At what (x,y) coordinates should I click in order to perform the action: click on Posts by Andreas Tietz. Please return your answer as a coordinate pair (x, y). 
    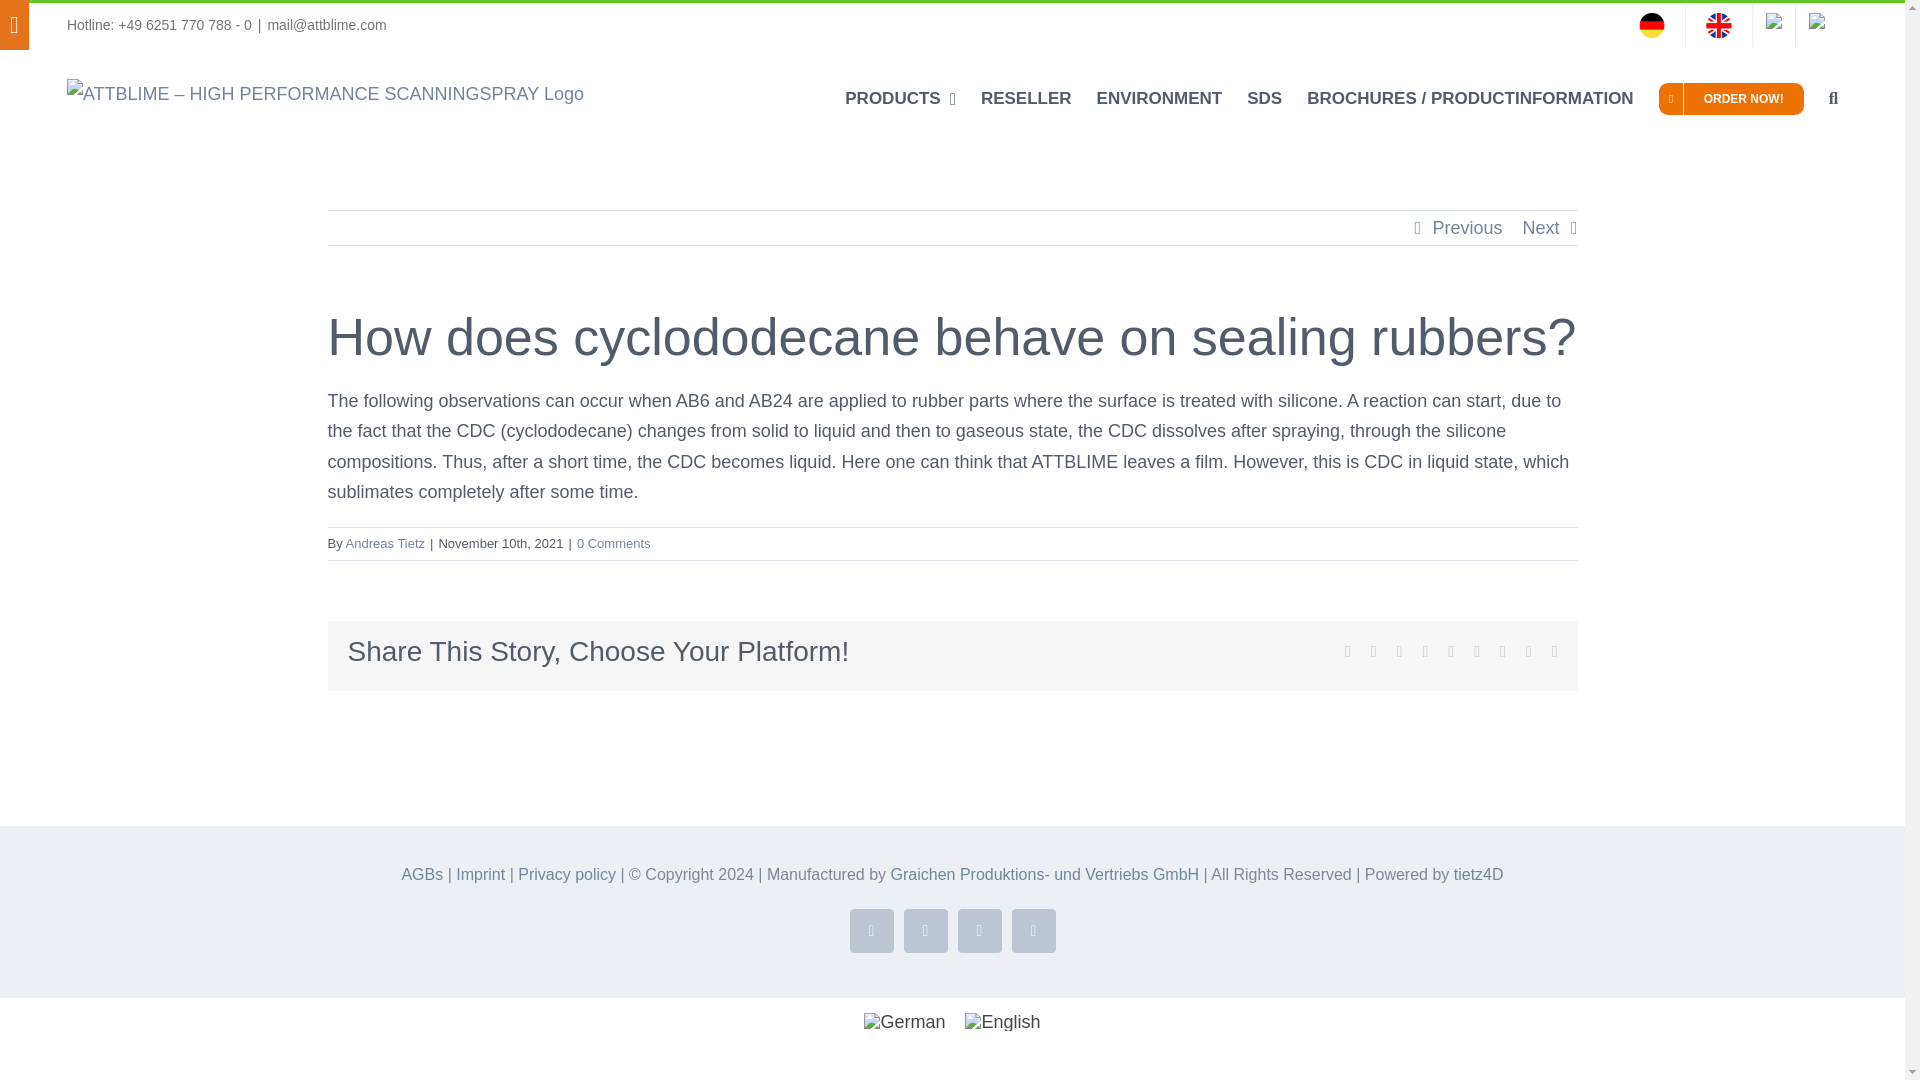
    Looking at the image, I should click on (386, 542).